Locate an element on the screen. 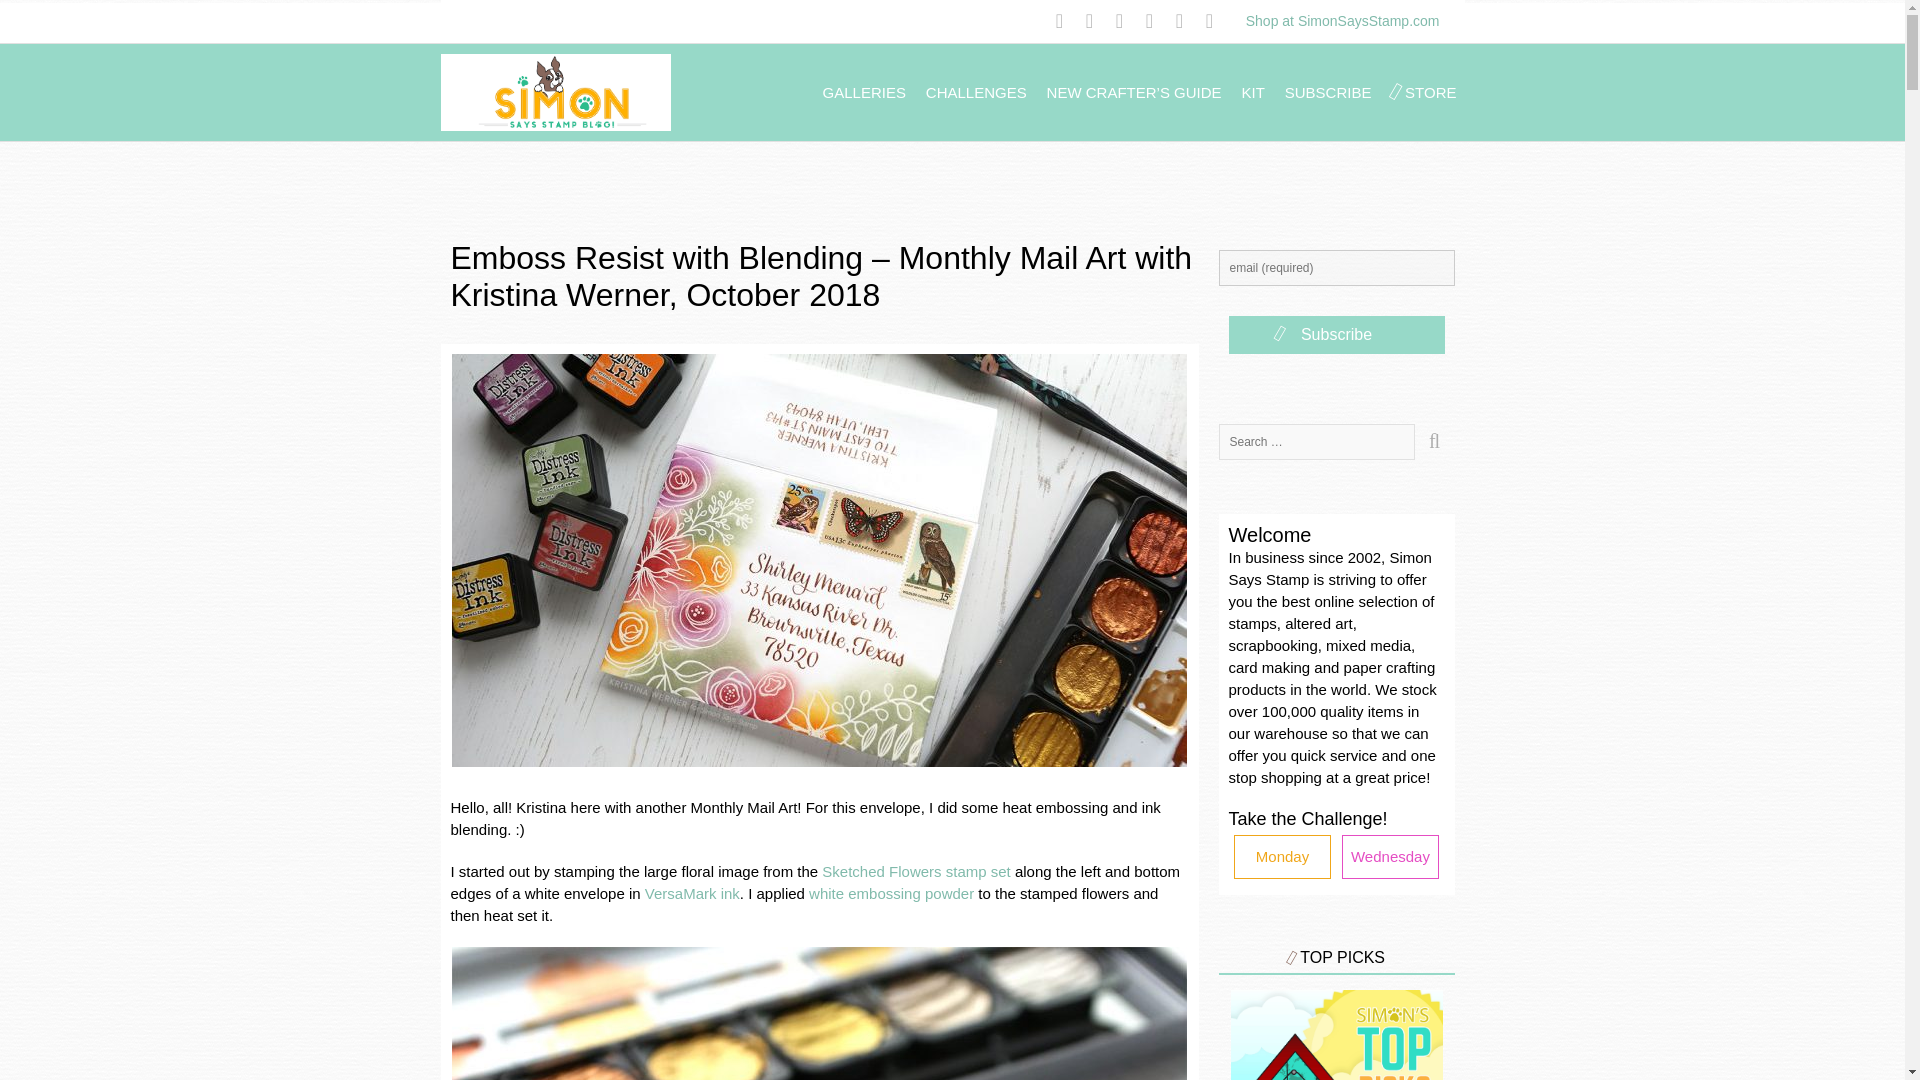 The width and height of the screenshot is (1920, 1080). GALLERIES is located at coordinates (864, 92).